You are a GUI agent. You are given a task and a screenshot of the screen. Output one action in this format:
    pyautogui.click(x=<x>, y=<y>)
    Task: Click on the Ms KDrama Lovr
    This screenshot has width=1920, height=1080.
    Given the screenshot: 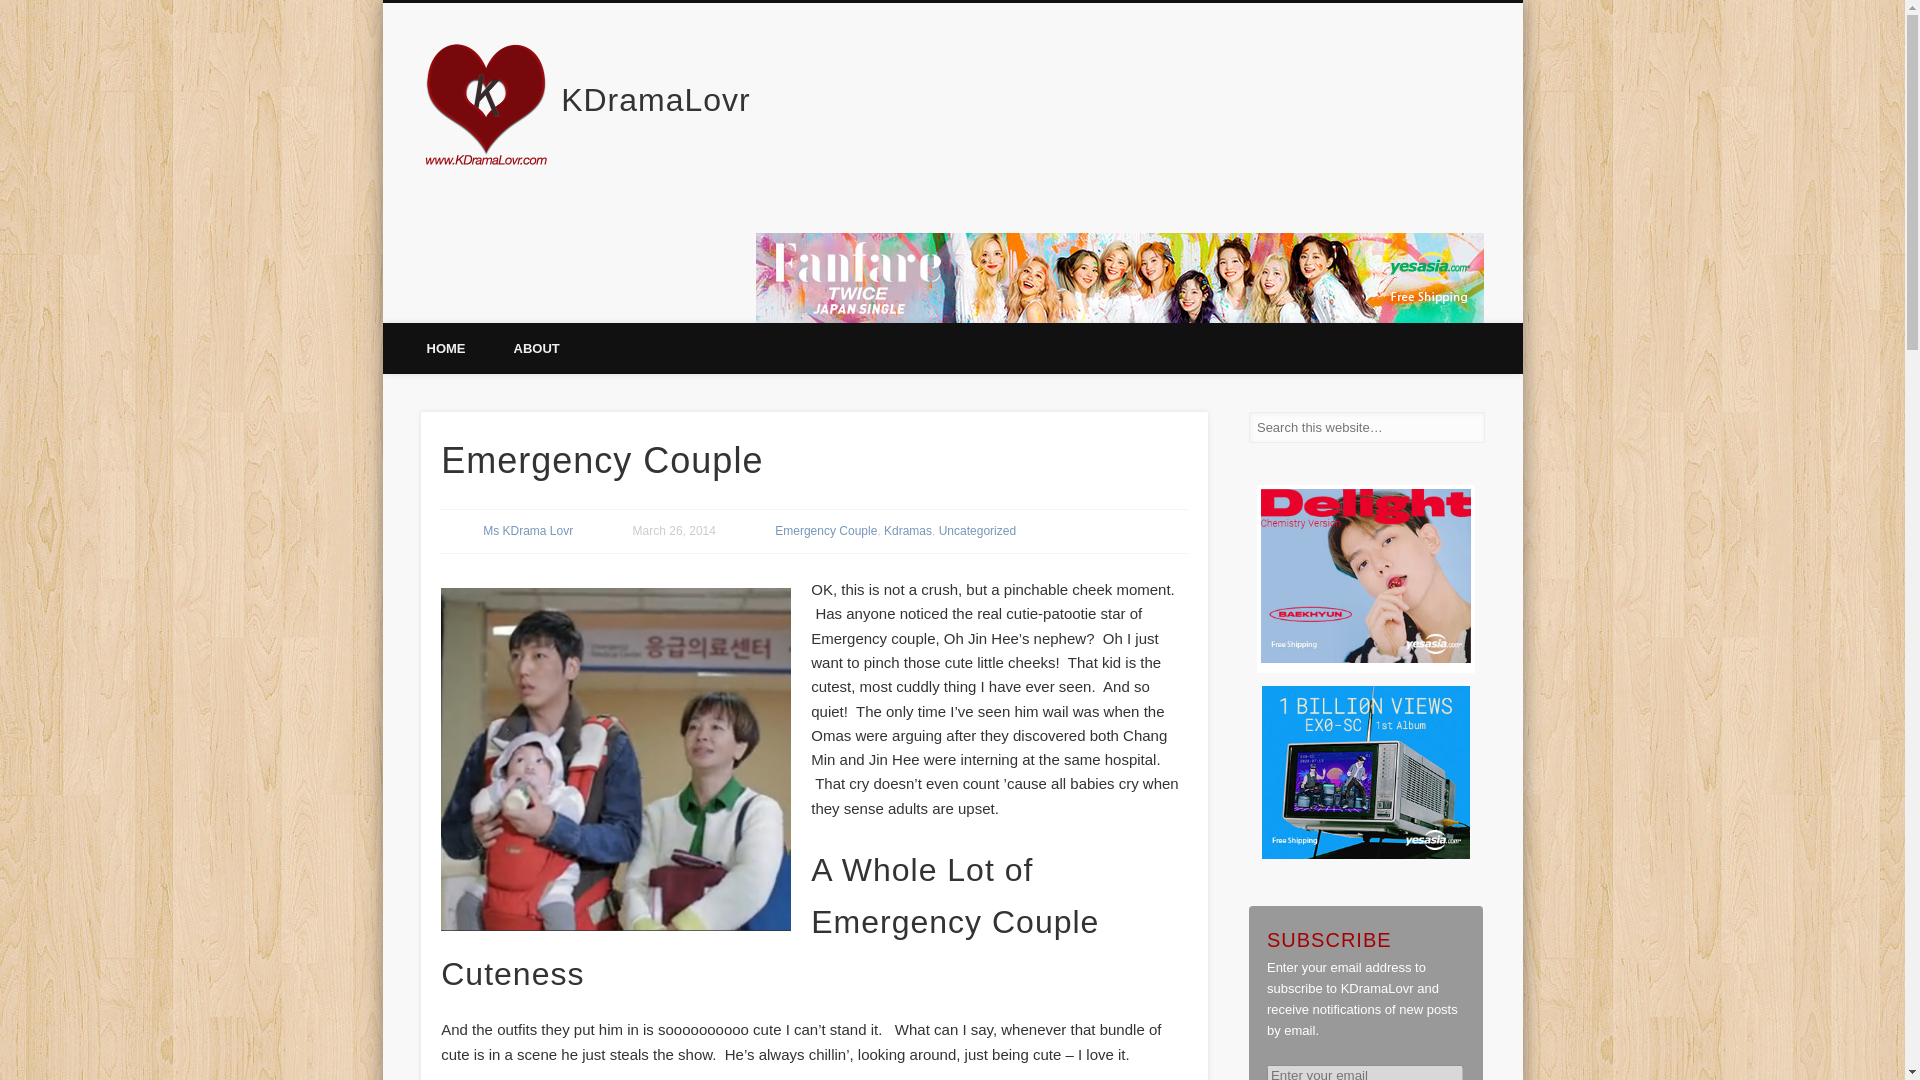 What is the action you would take?
    pyautogui.click(x=528, y=530)
    